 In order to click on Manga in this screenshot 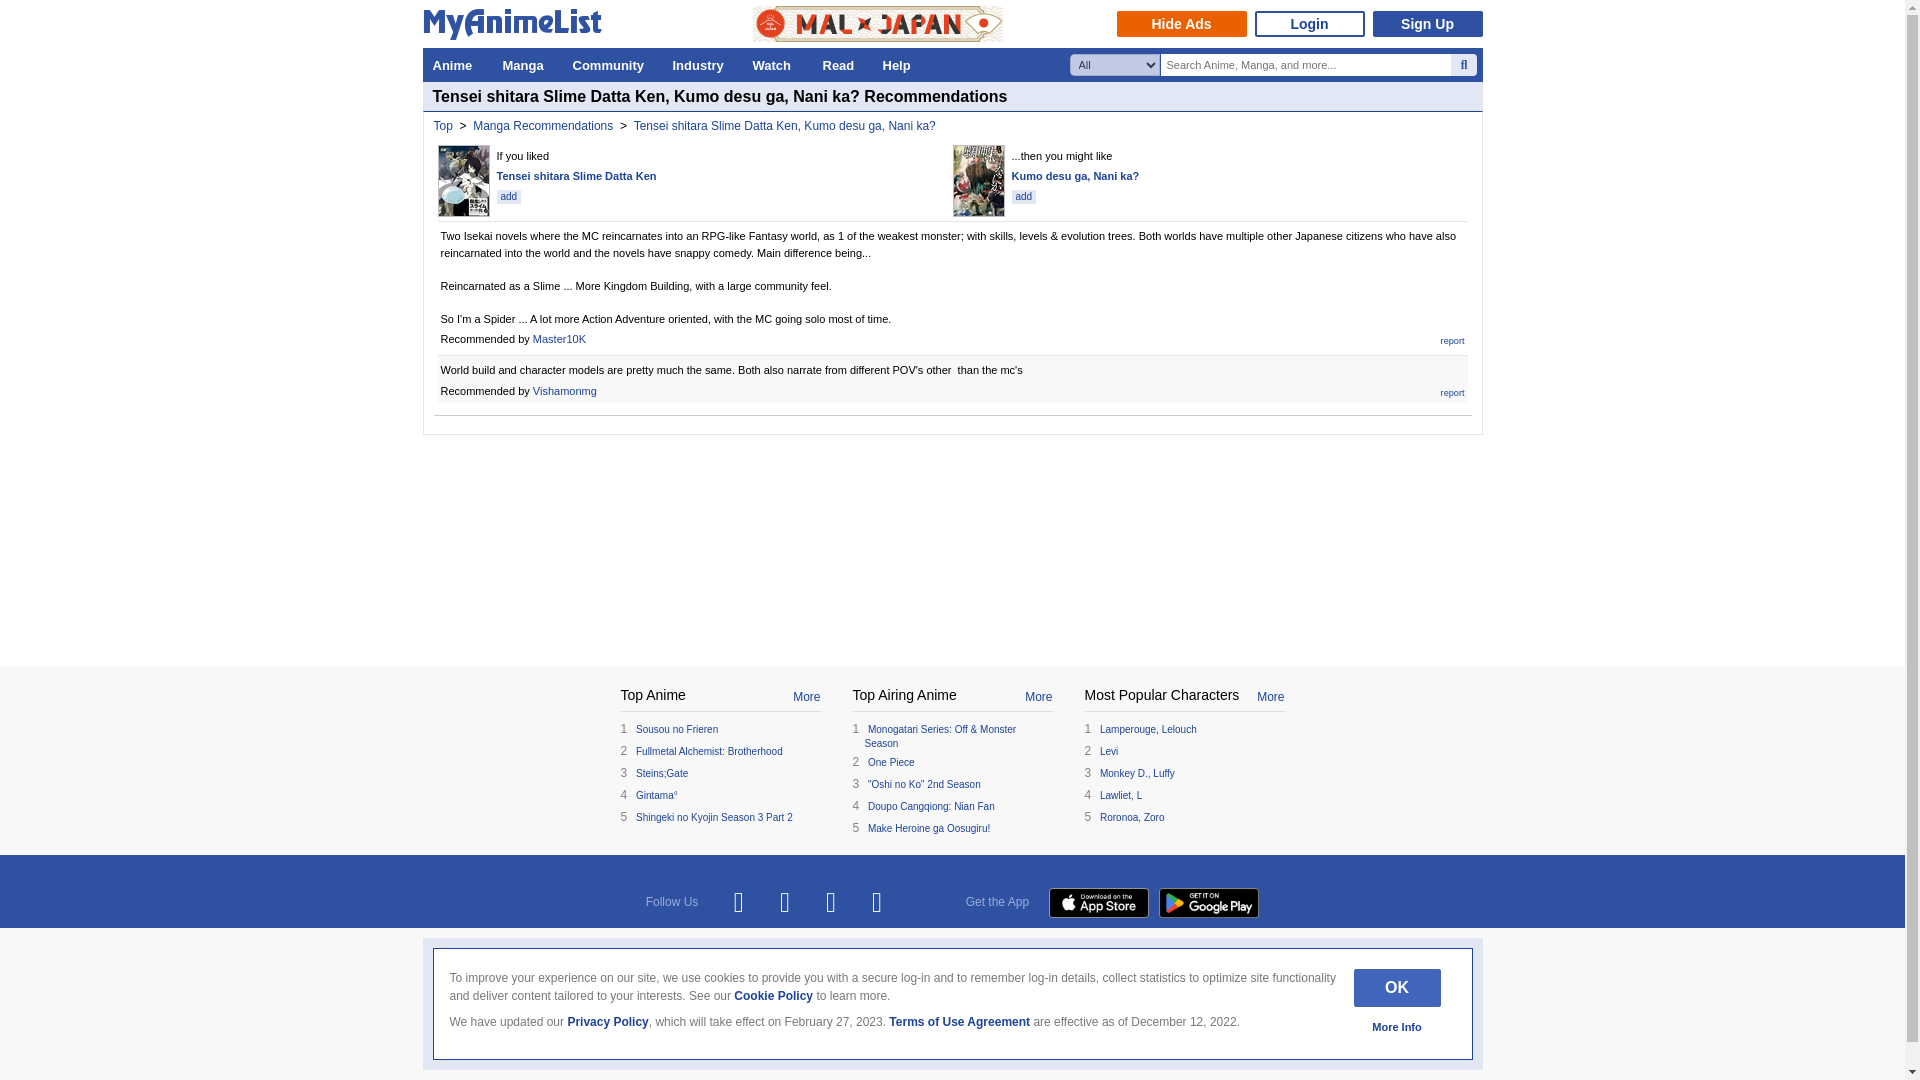, I will do `click(526, 64)`.